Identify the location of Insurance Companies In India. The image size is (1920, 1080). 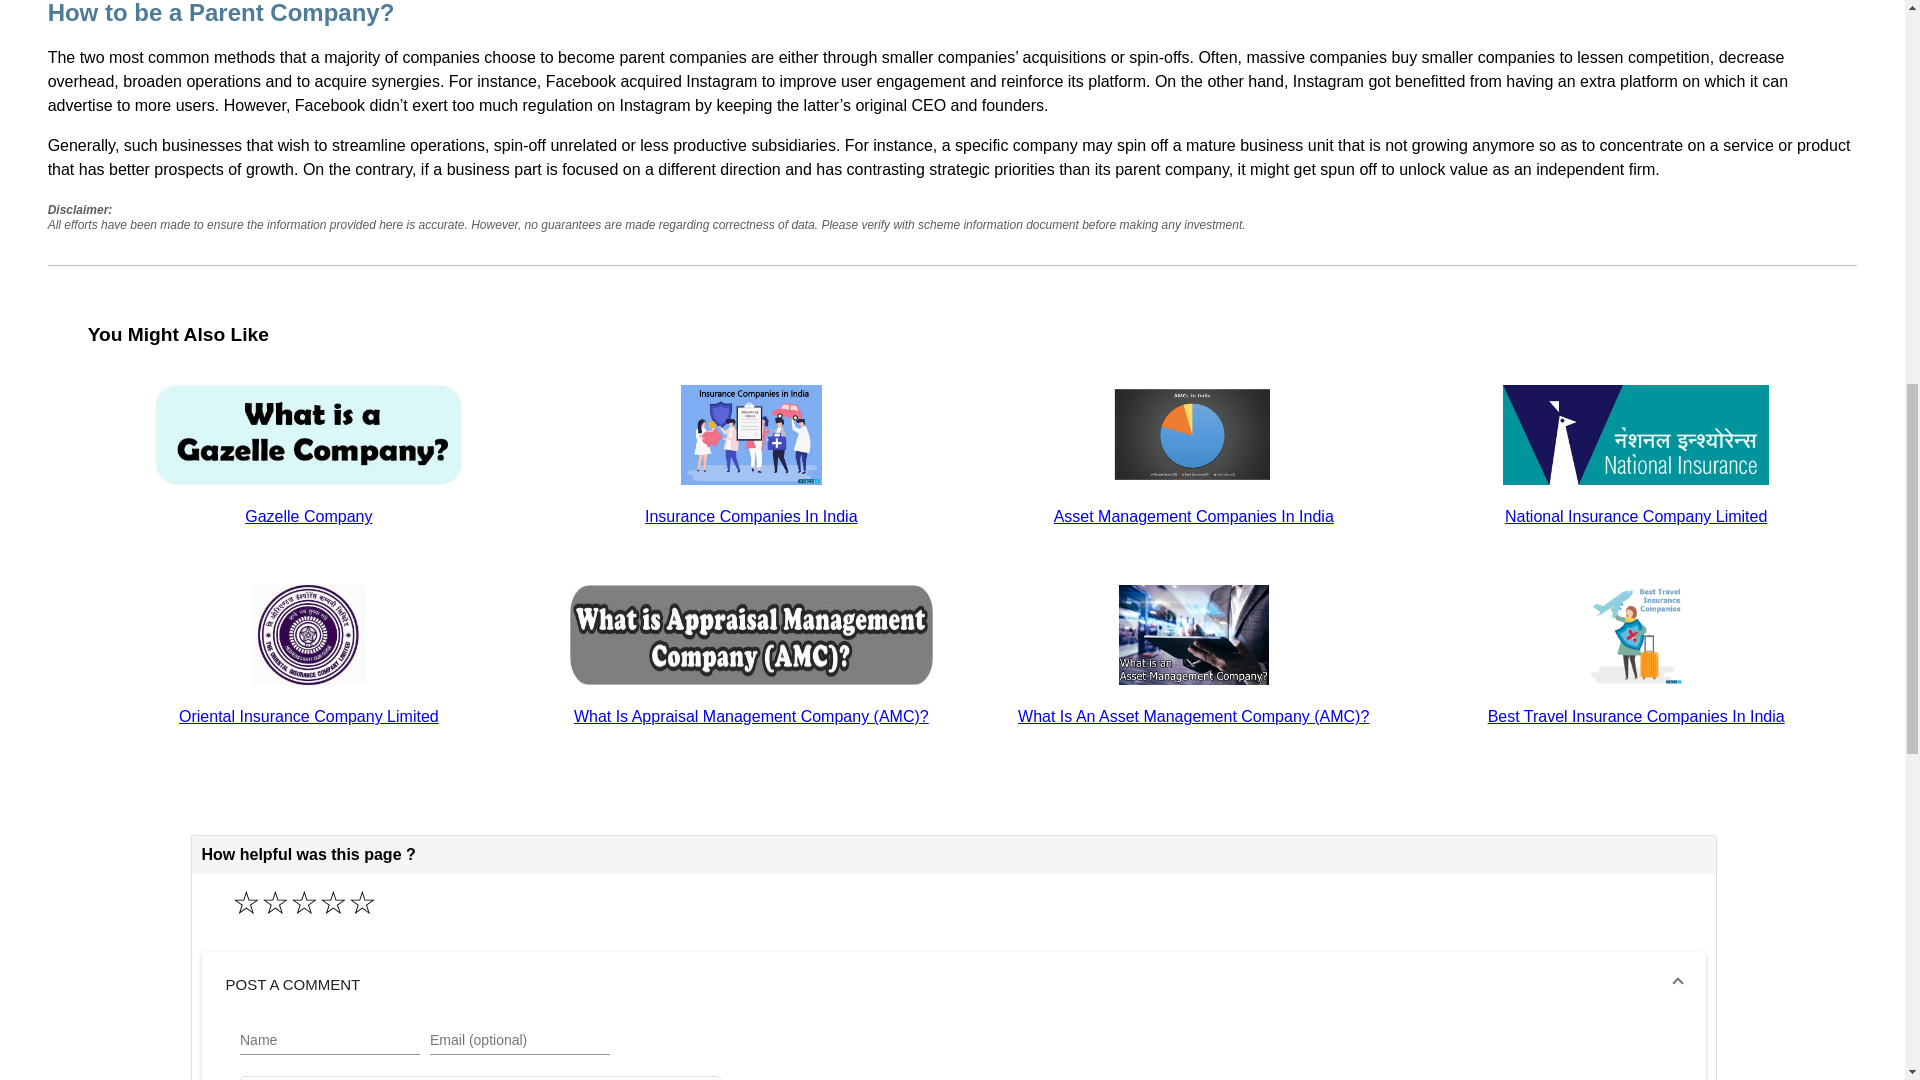
(752, 516).